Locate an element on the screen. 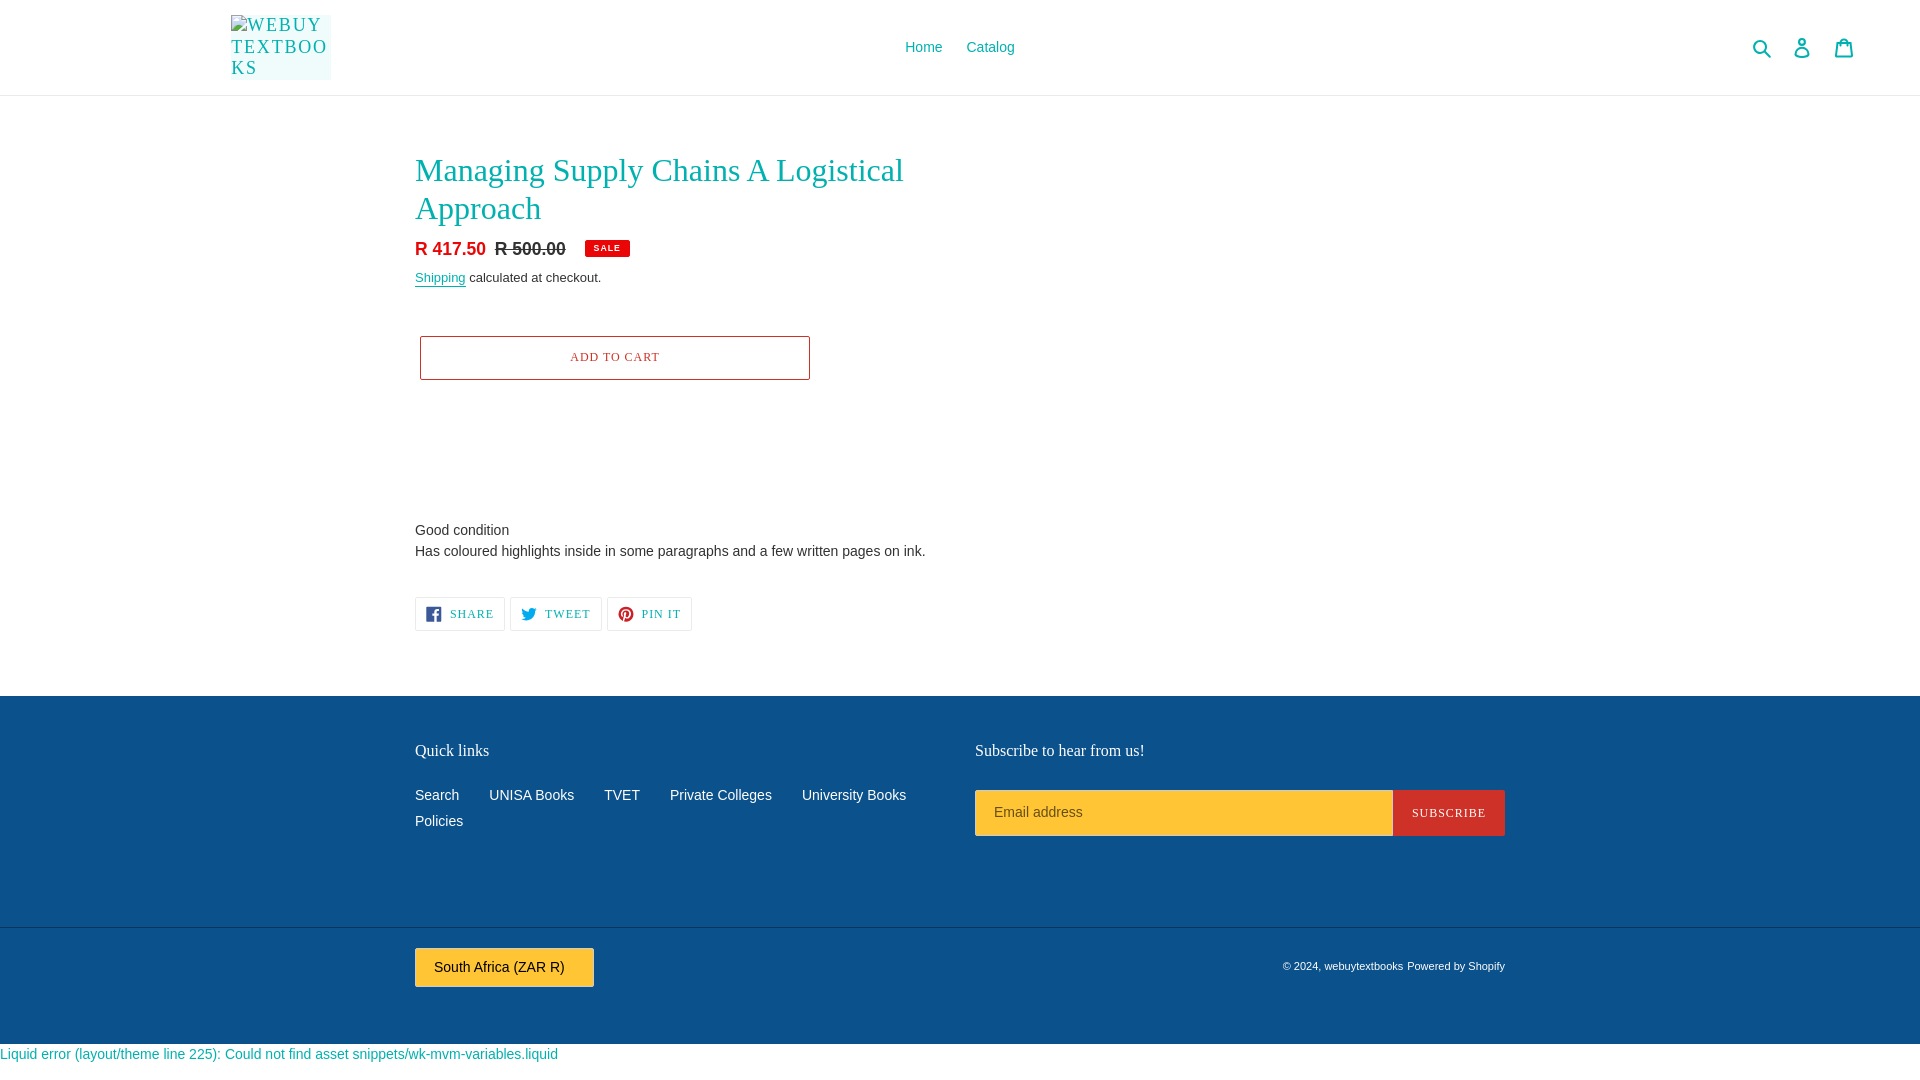 This screenshot has height=1080, width=1920. Home is located at coordinates (923, 46).